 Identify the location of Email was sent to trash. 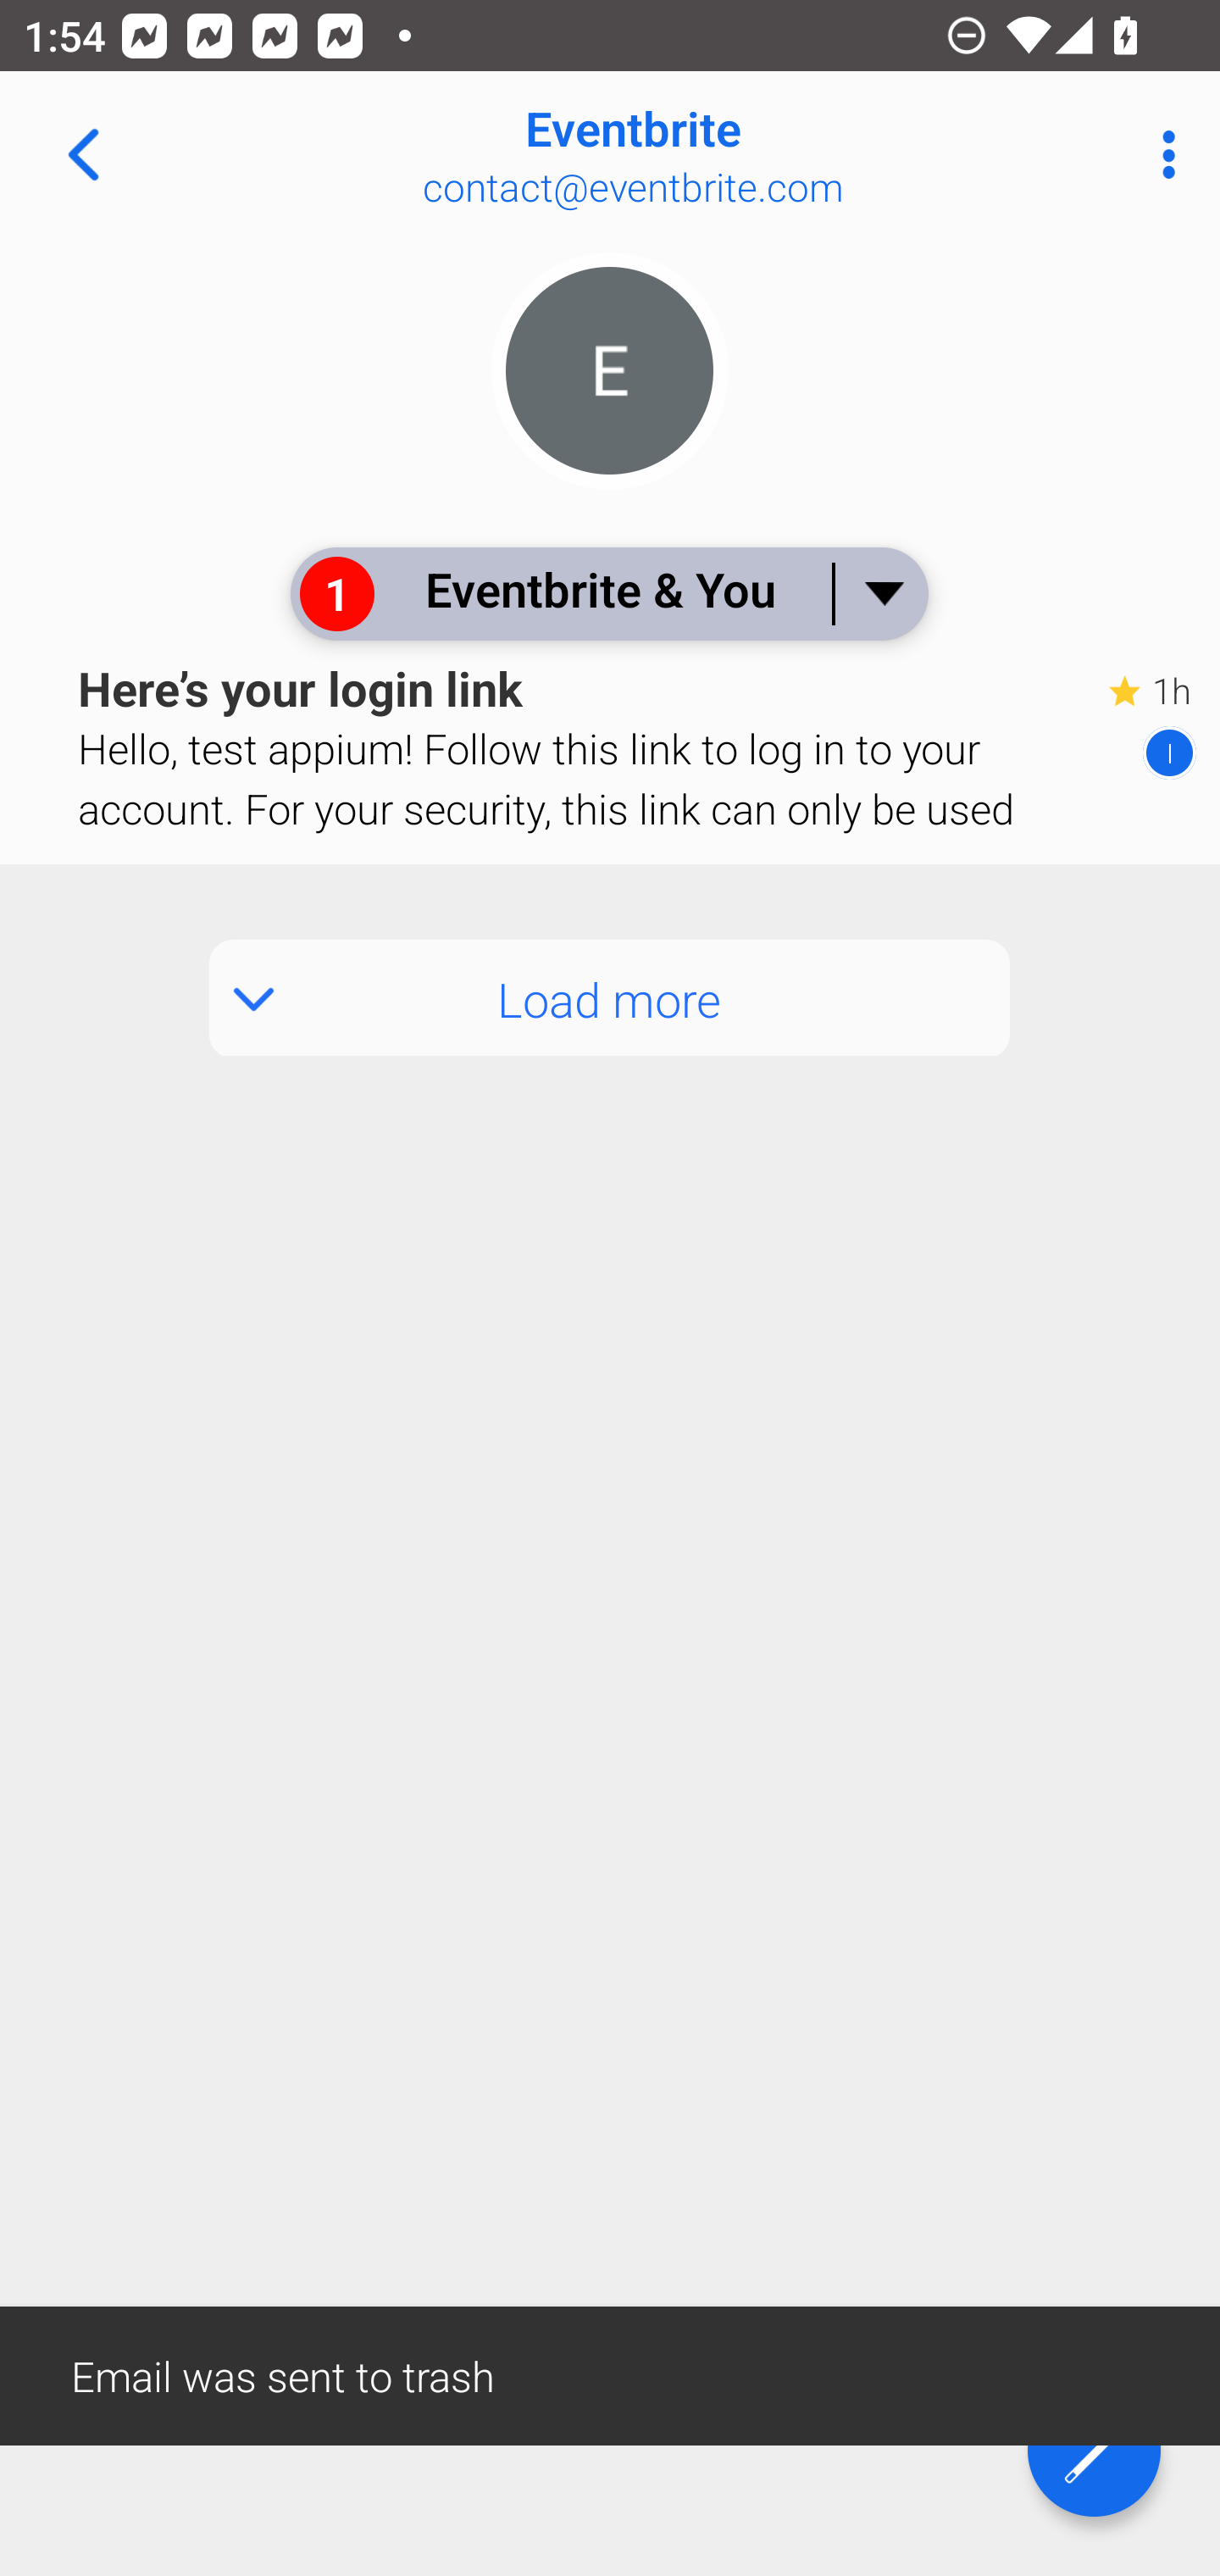
(610, 2374).